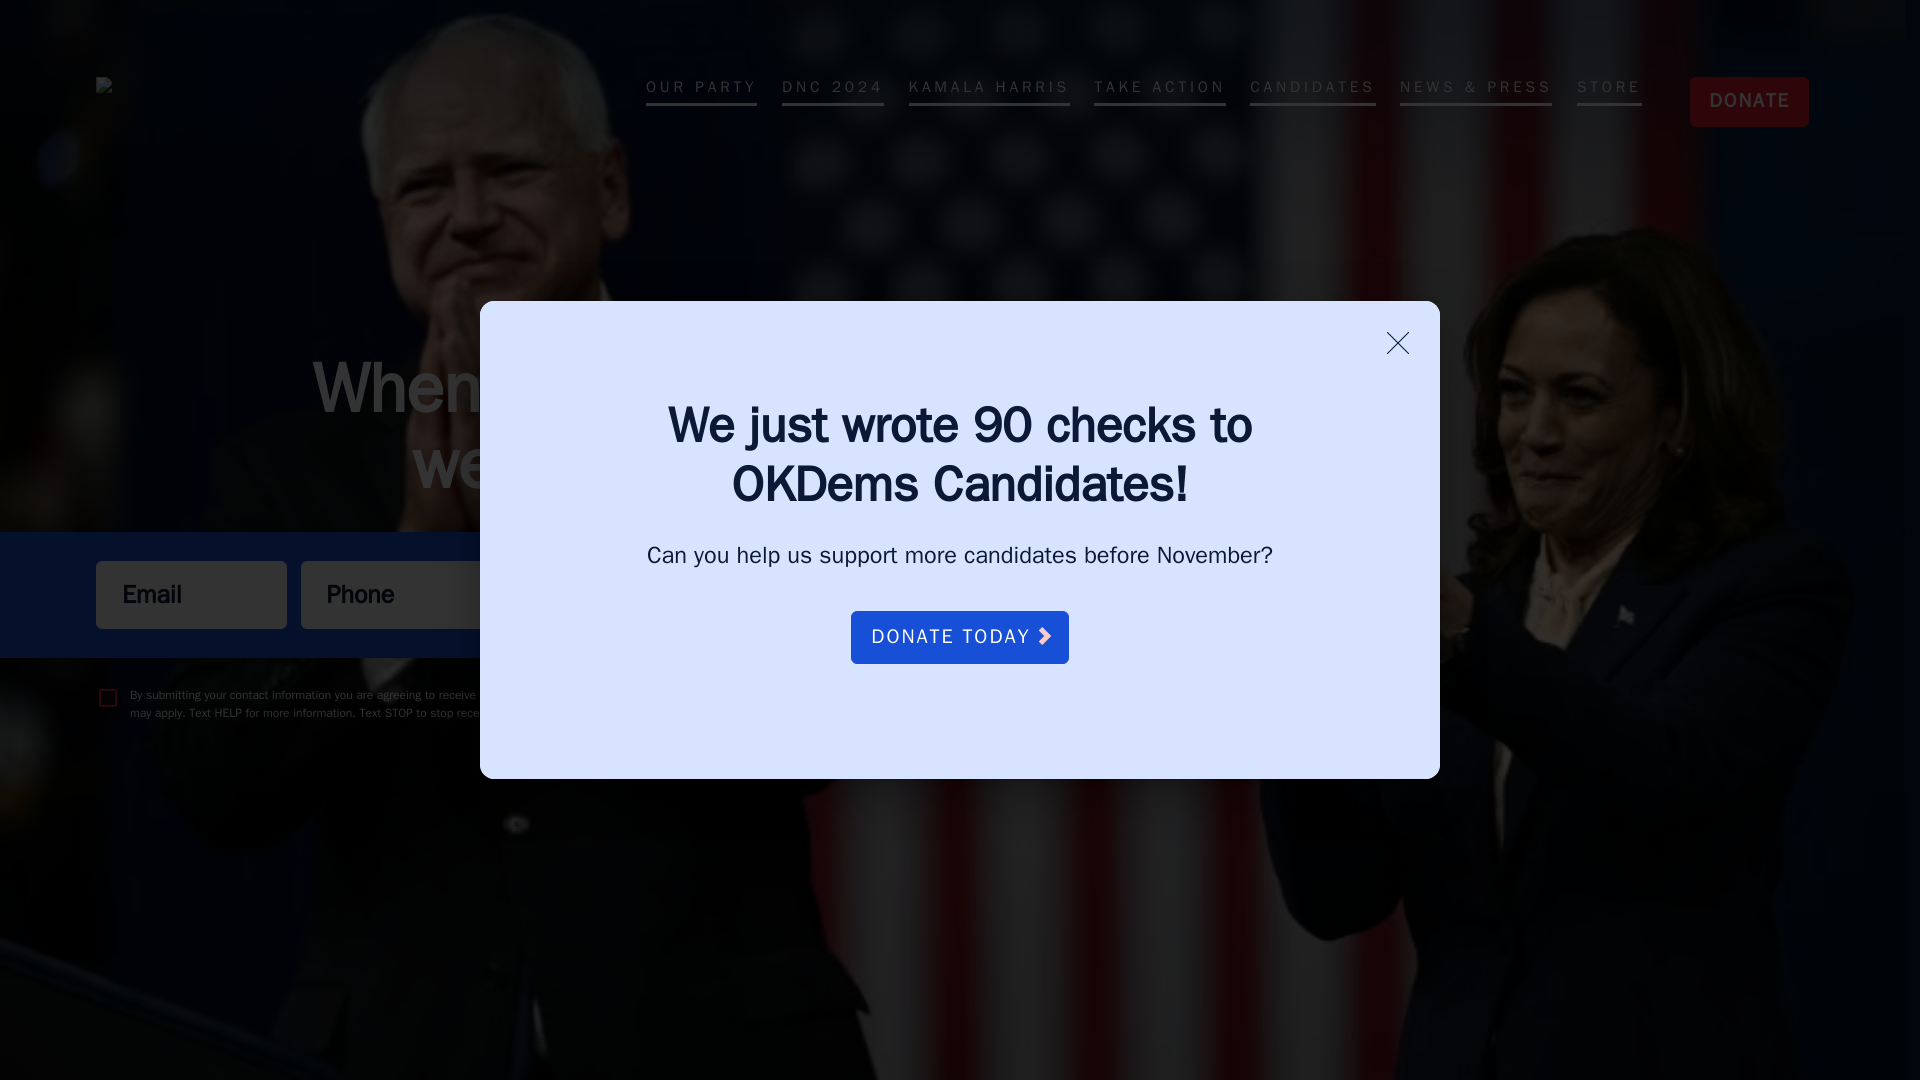 Image resolution: width=1920 pixels, height=1080 pixels. Describe the element at coordinates (832, 90) in the screenshot. I see `DNC 2024` at that location.